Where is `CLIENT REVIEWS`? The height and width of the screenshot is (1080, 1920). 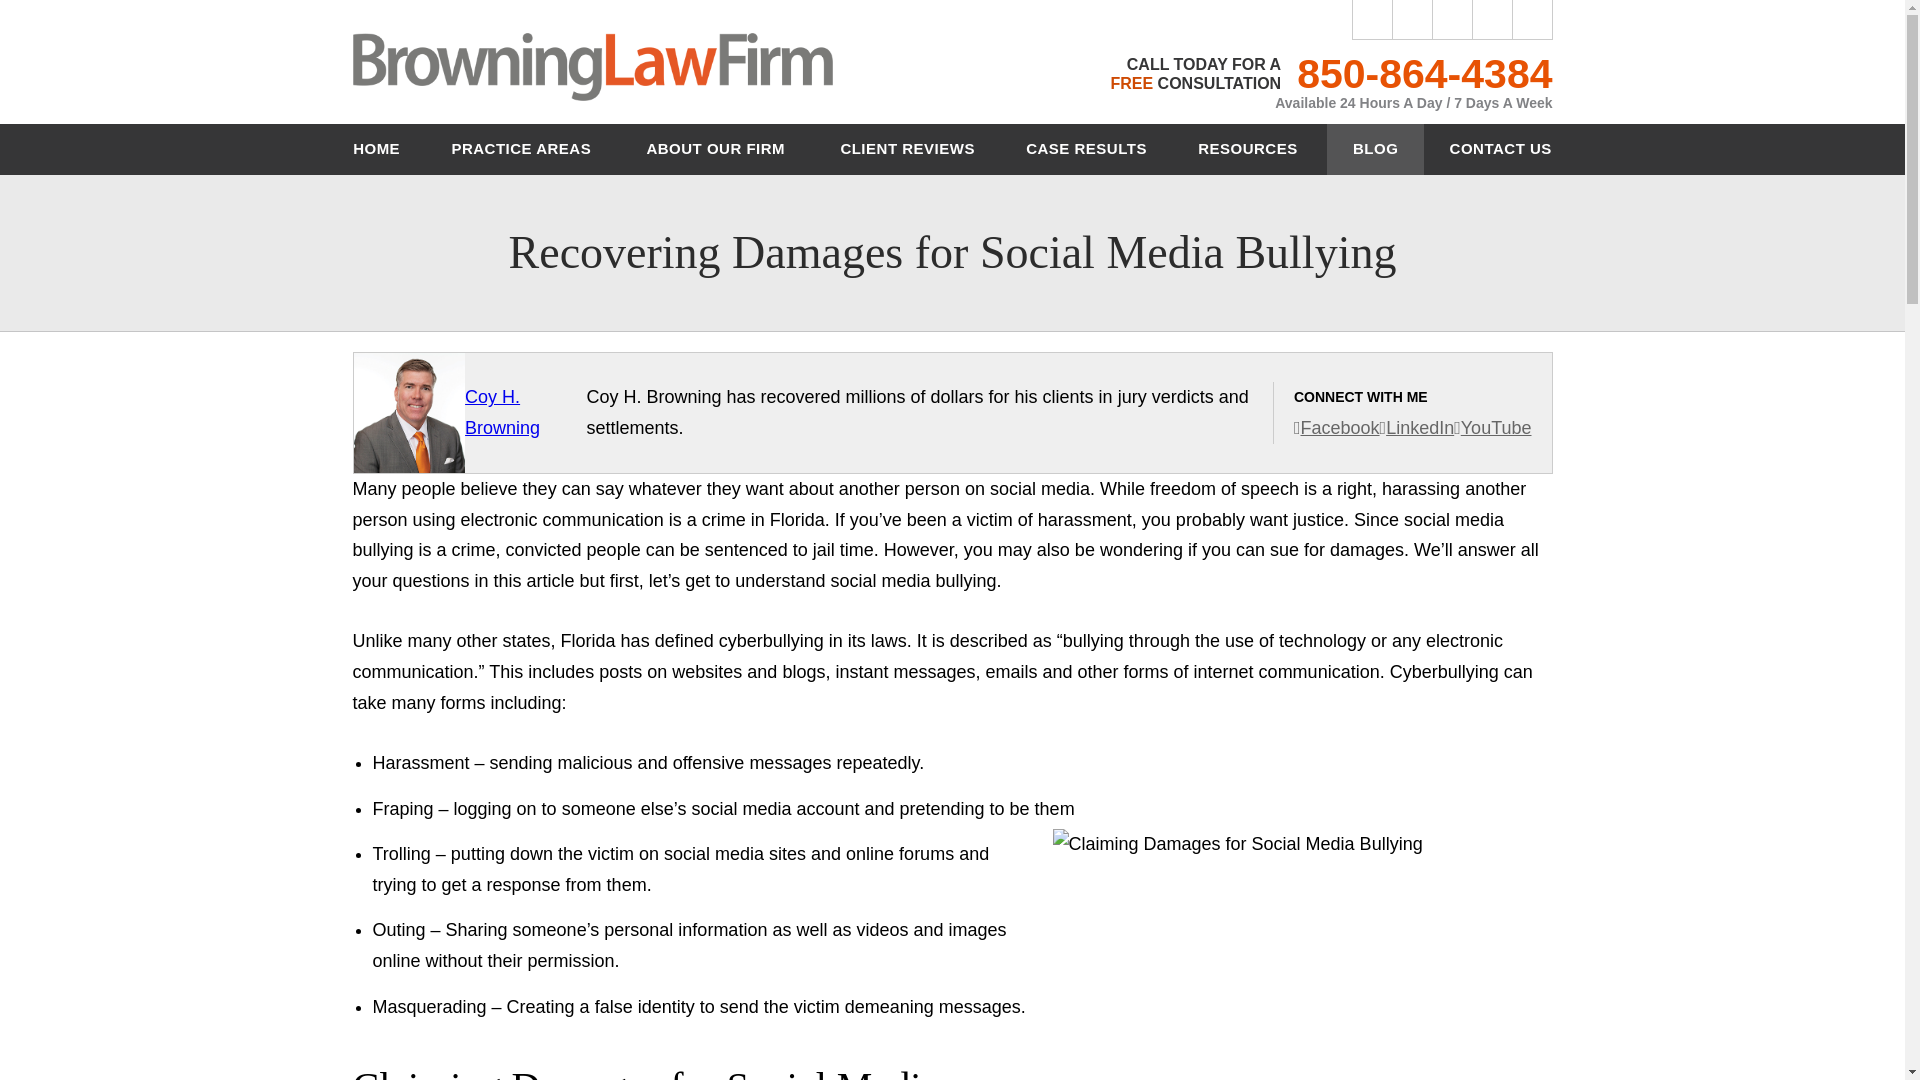 CLIENT REVIEWS is located at coordinates (907, 149).